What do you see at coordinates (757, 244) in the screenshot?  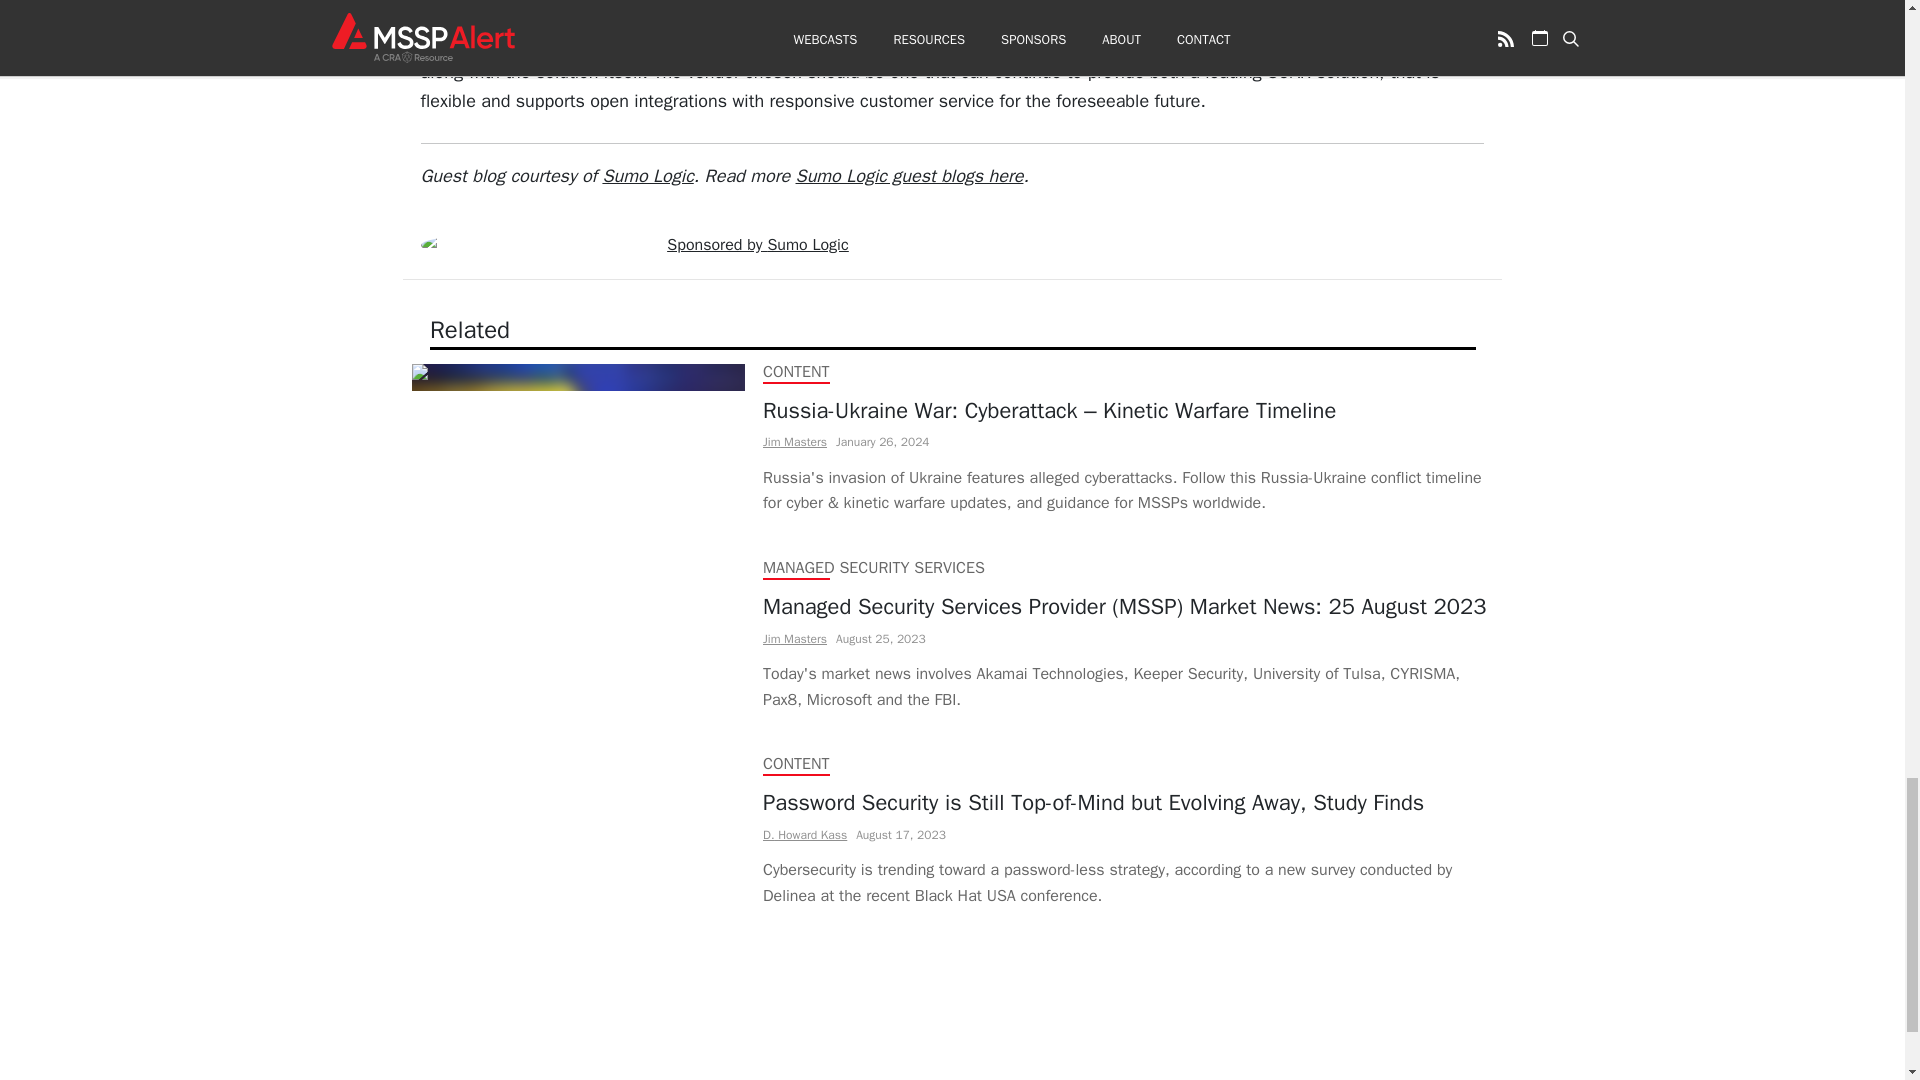 I see `Sponsored by Sumo Logic` at bounding box center [757, 244].